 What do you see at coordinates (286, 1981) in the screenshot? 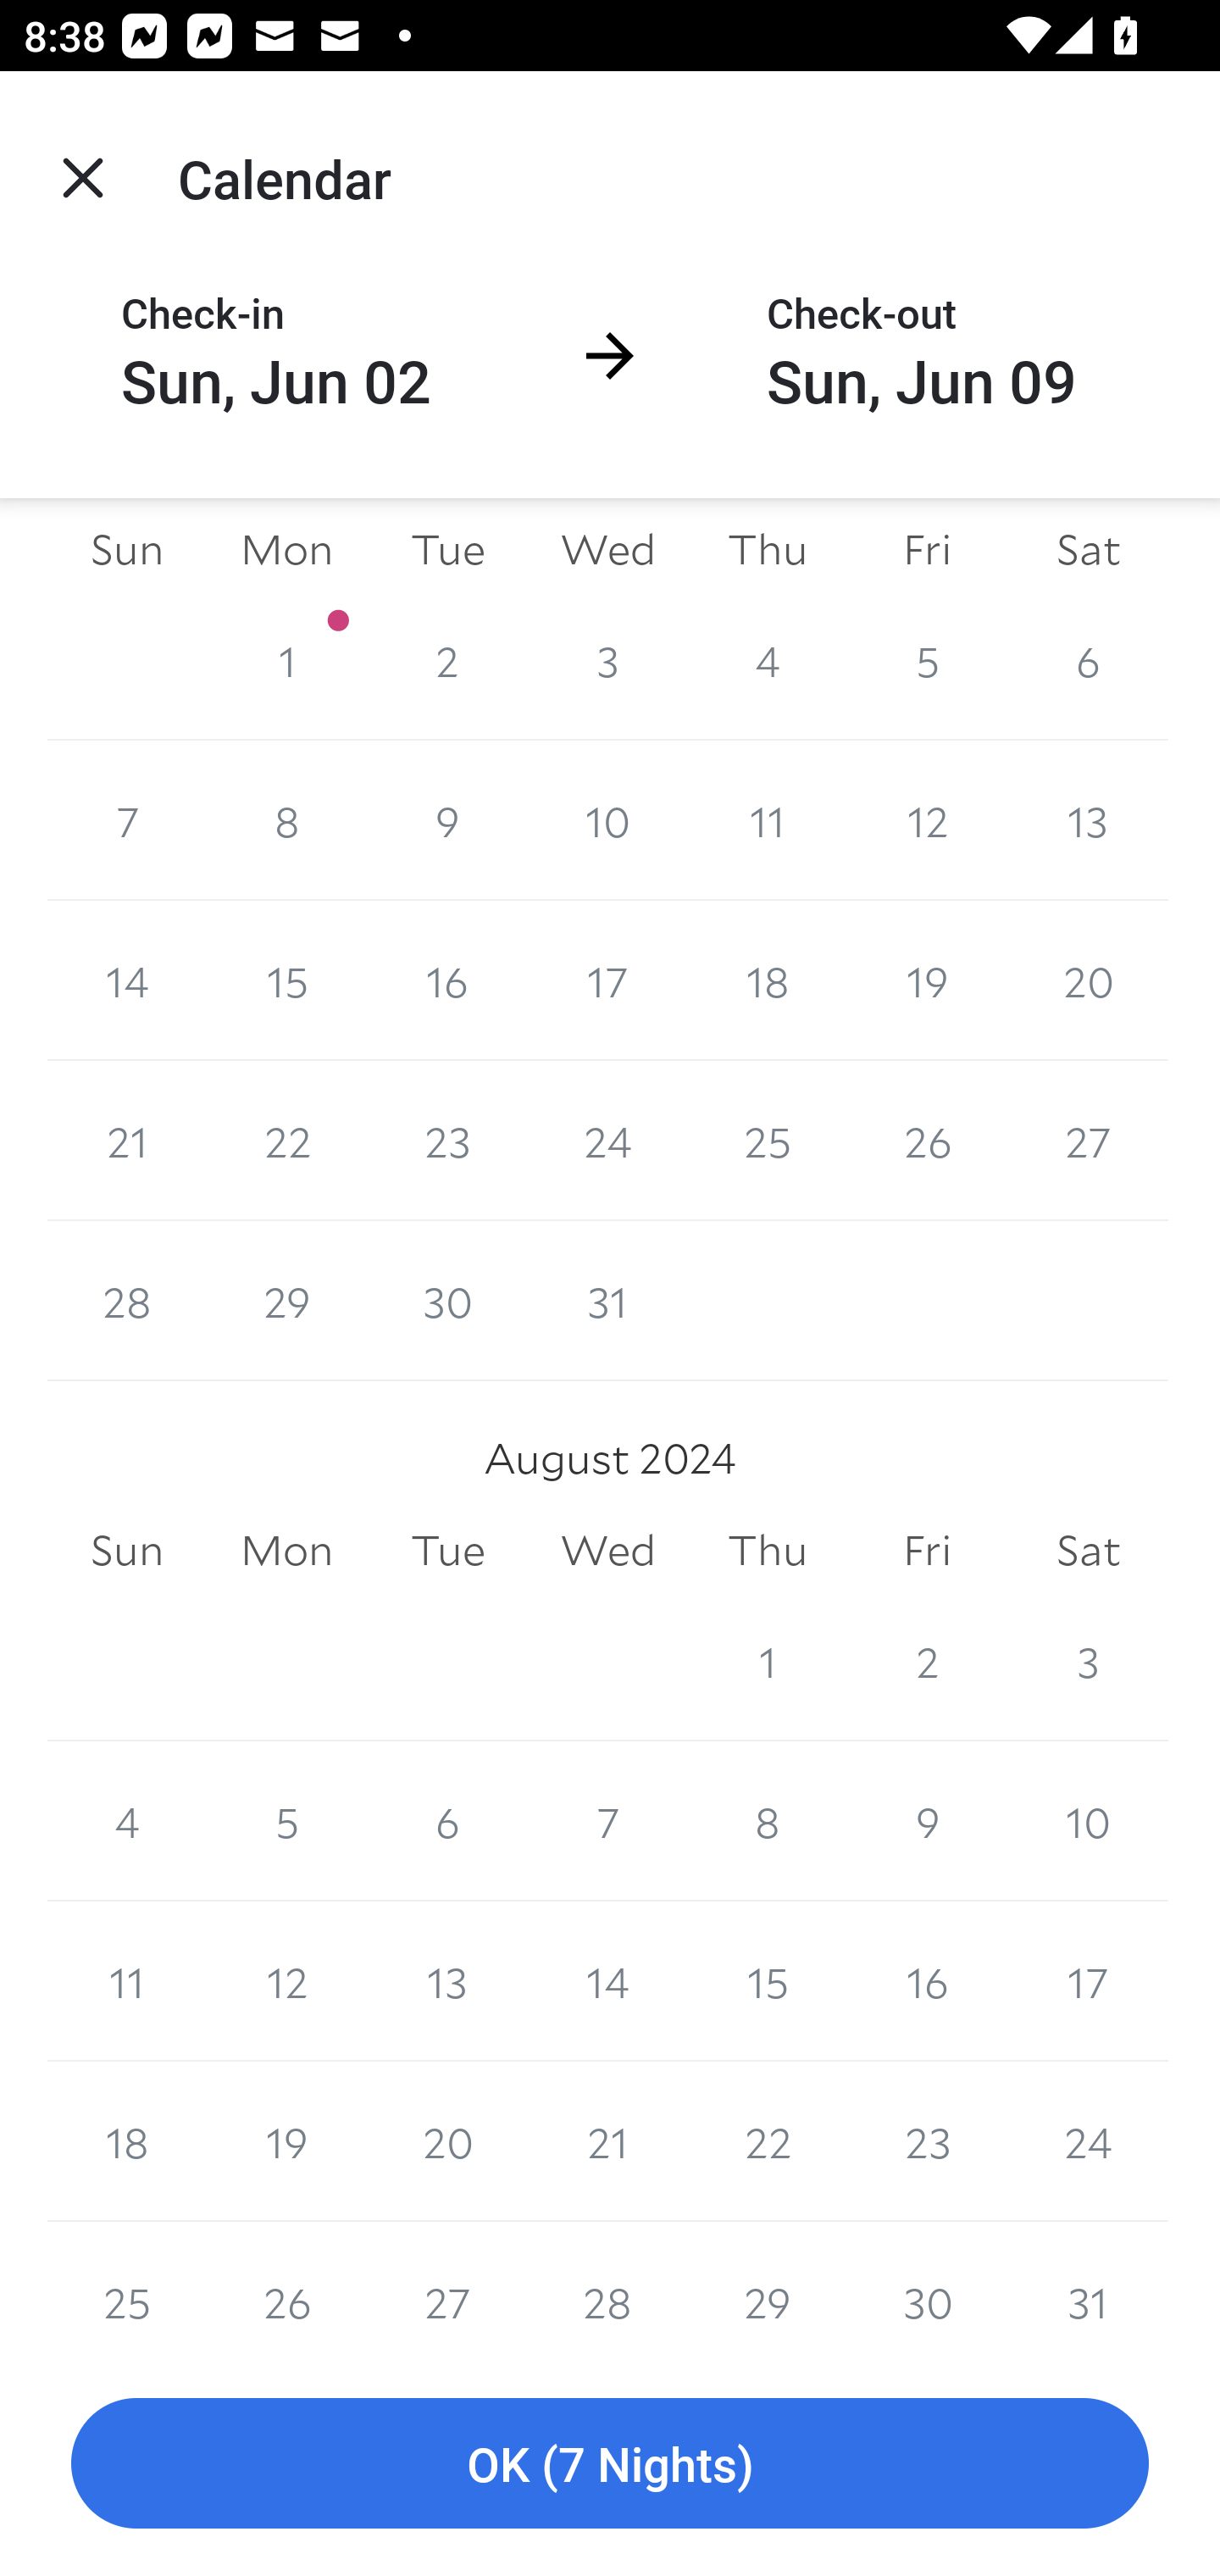
I see `12 12 August 2024` at bounding box center [286, 1981].